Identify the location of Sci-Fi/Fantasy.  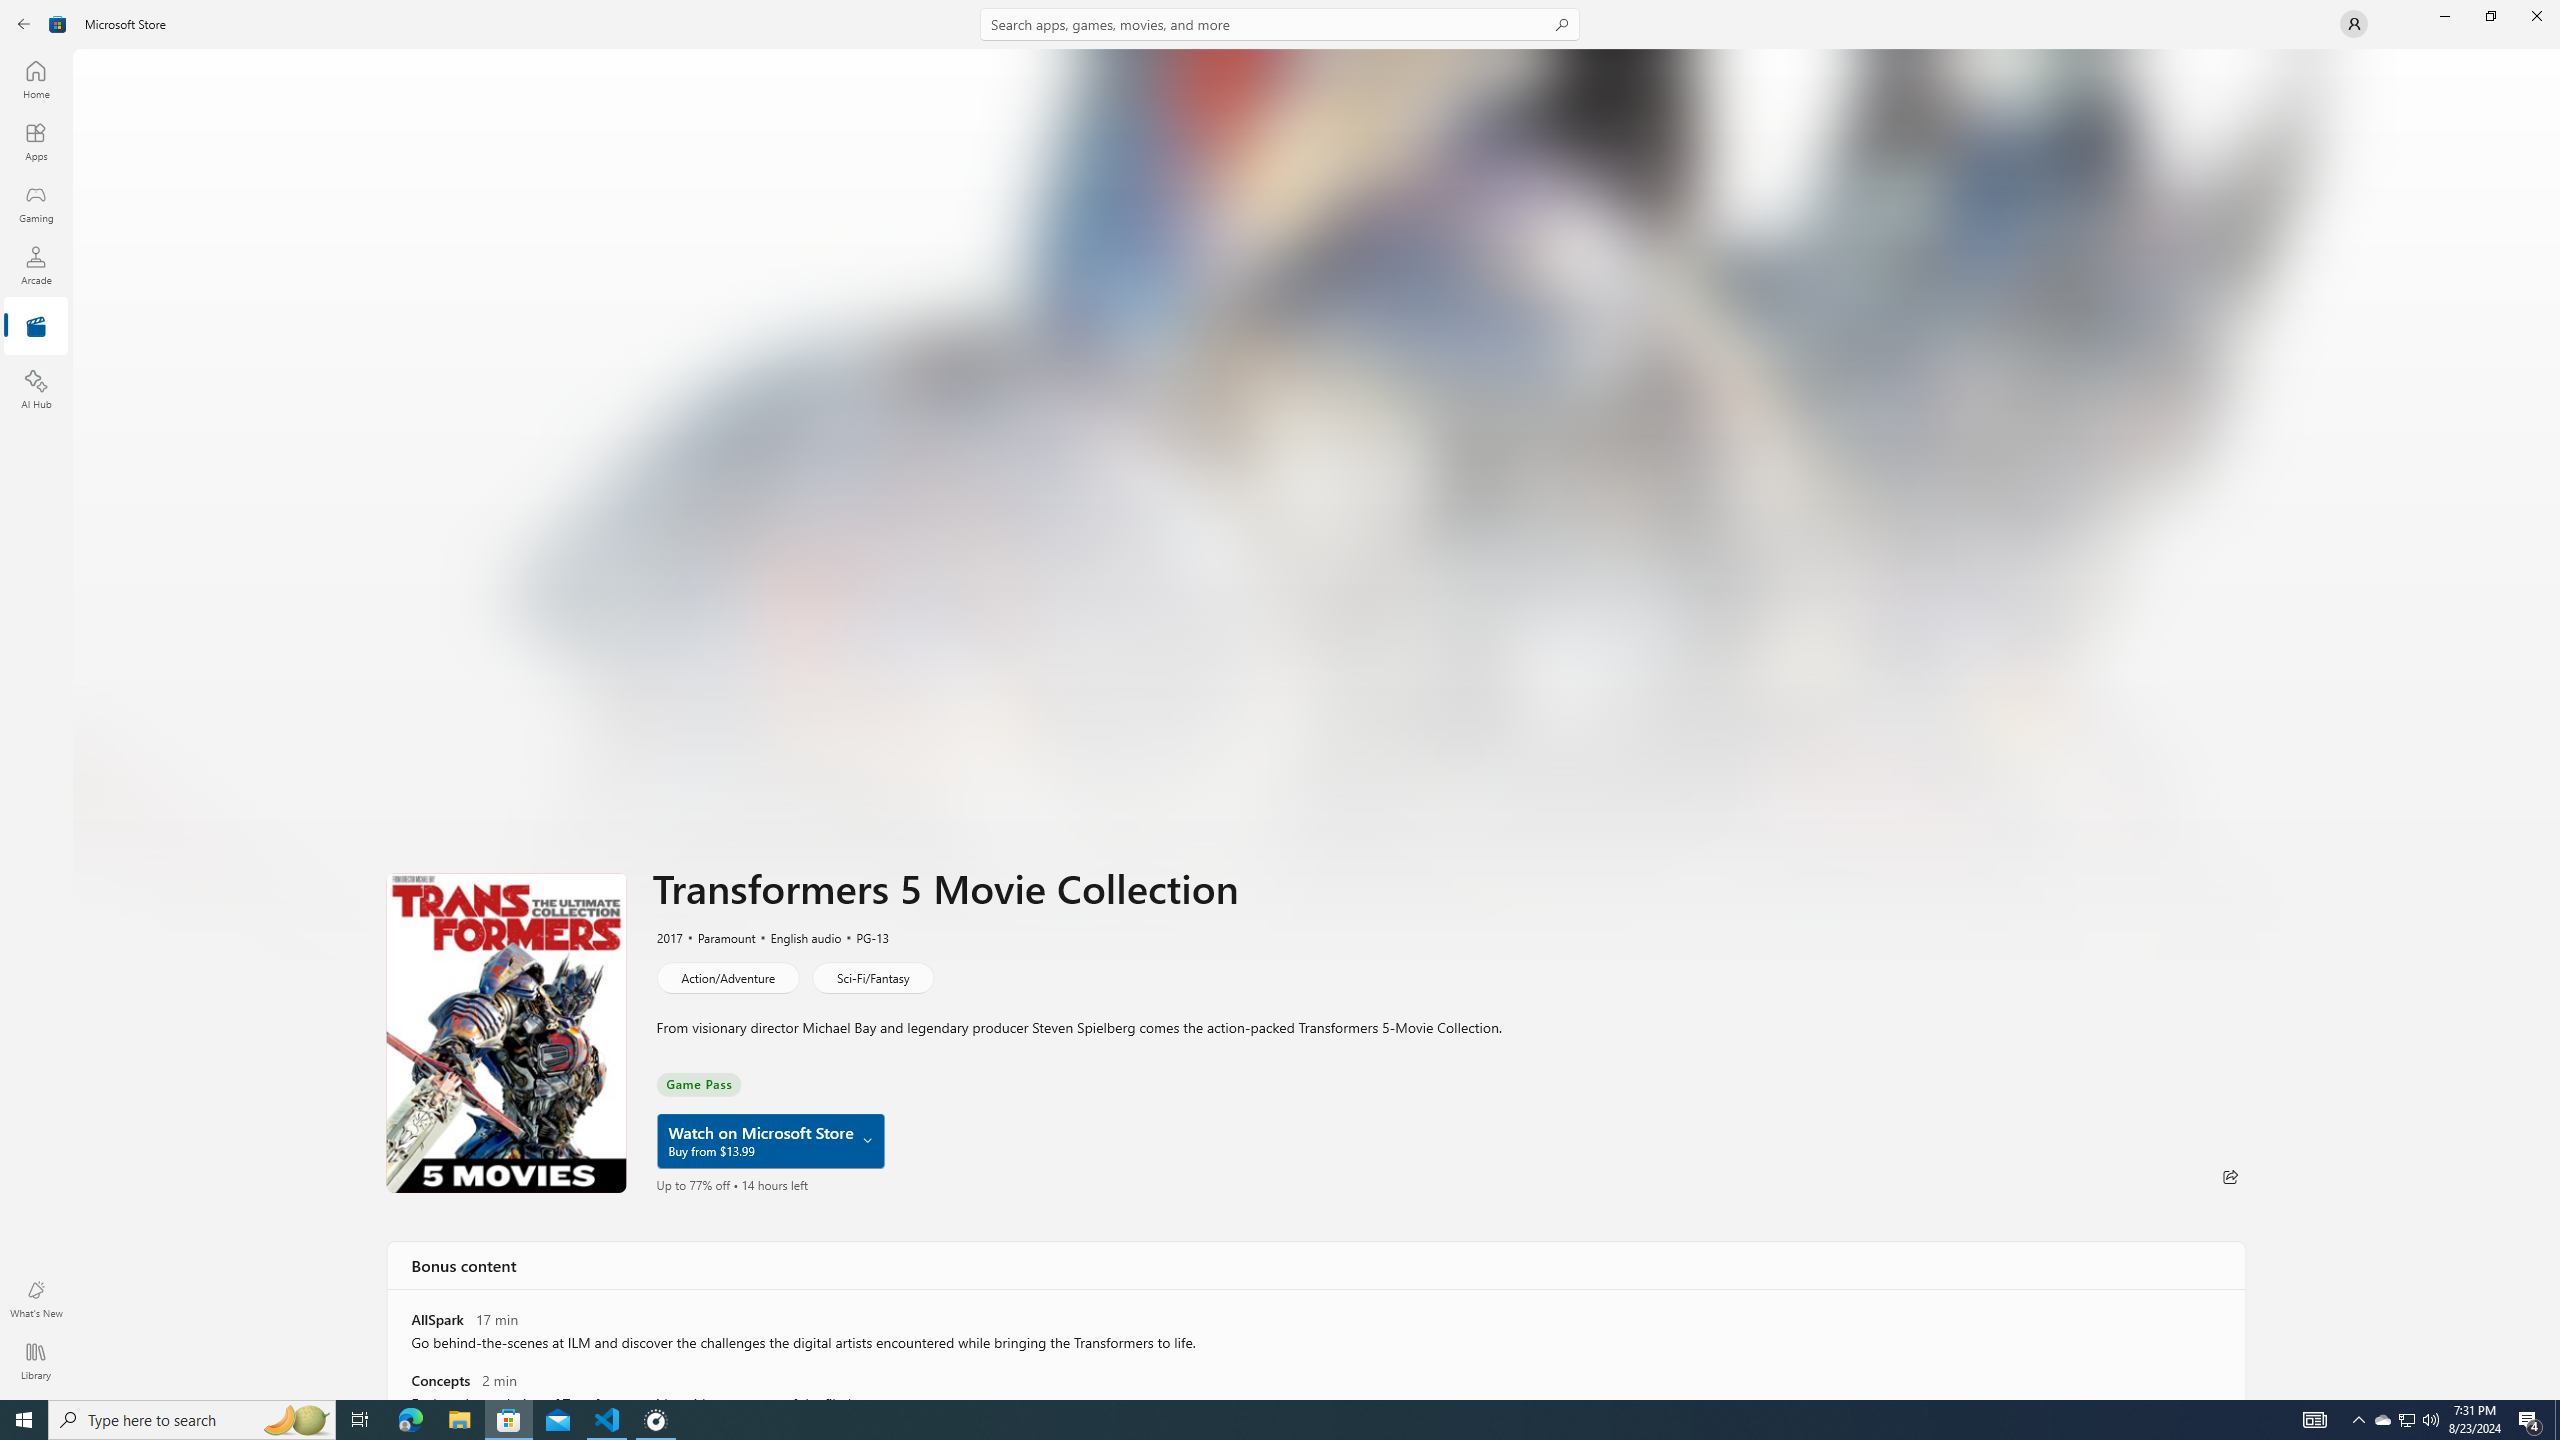
(872, 977).